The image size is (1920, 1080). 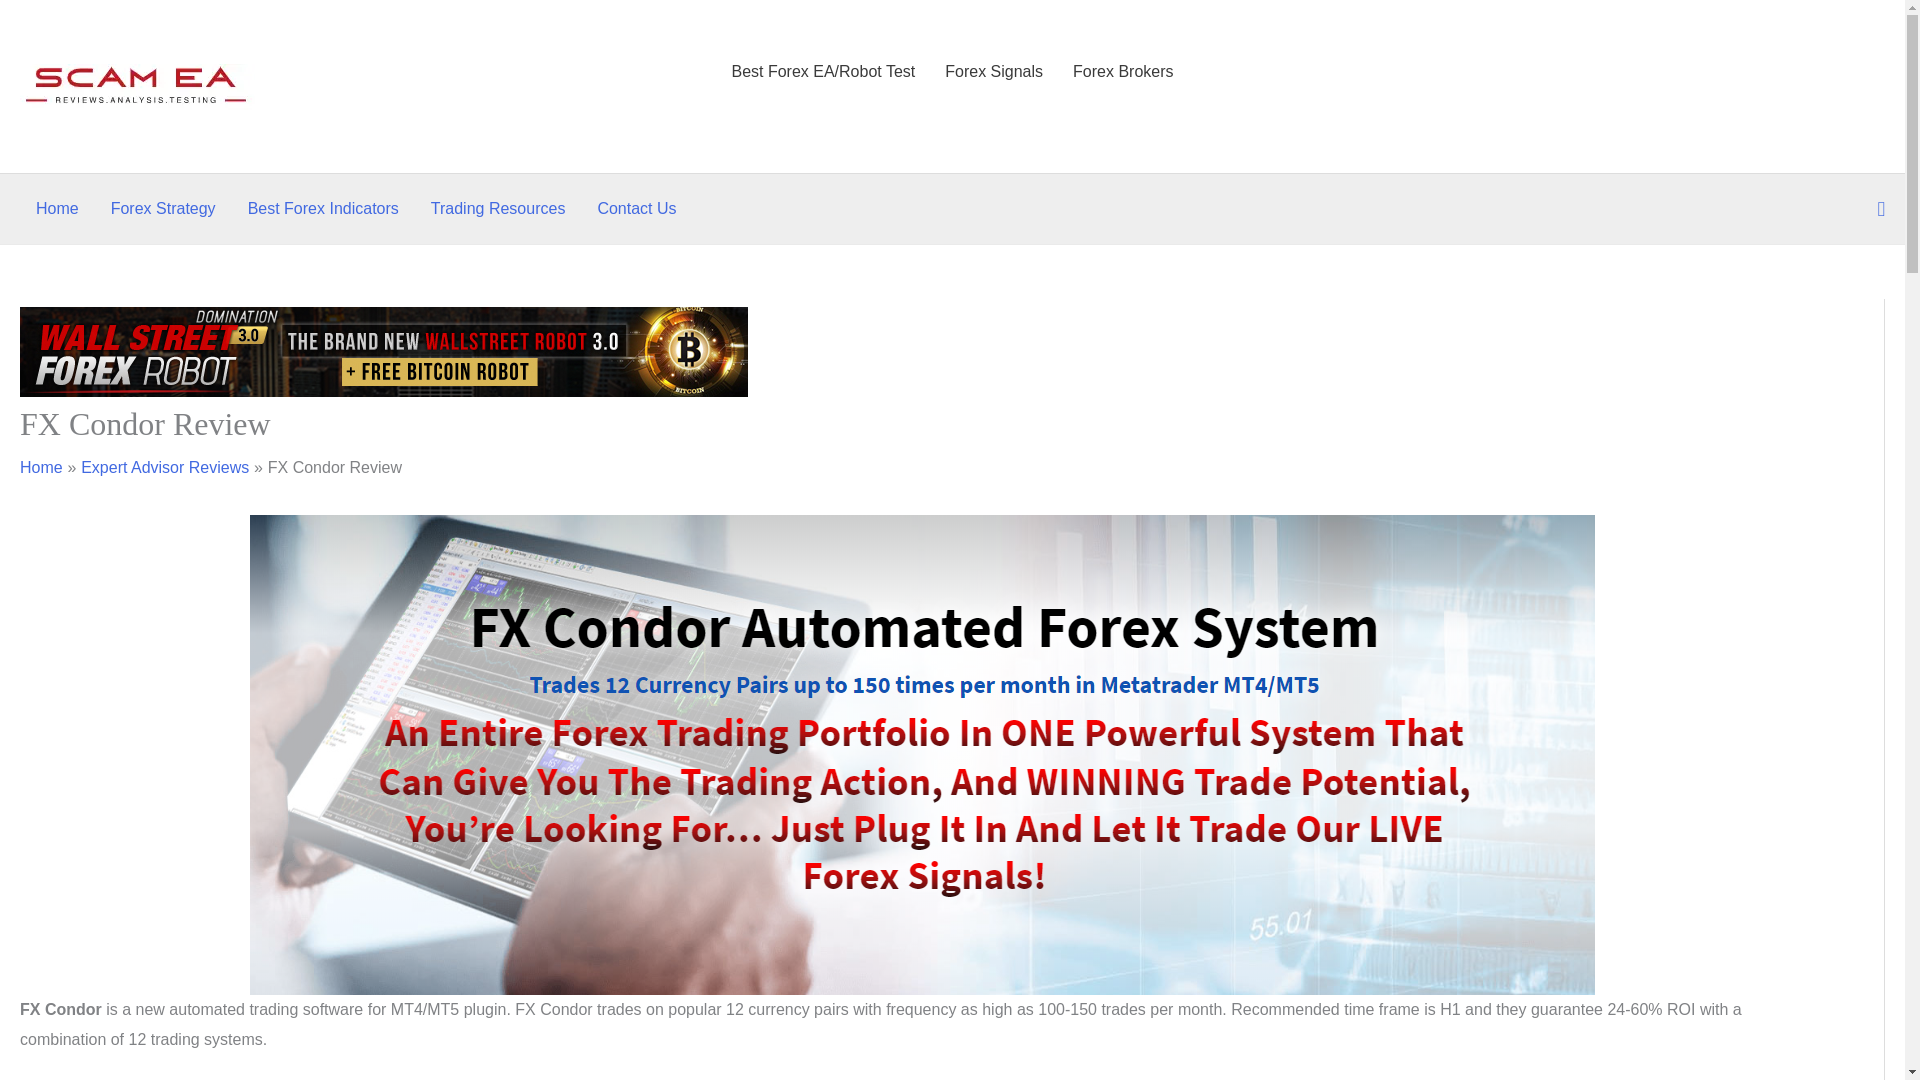 What do you see at coordinates (56, 208) in the screenshot?
I see `Home` at bounding box center [56, 208].